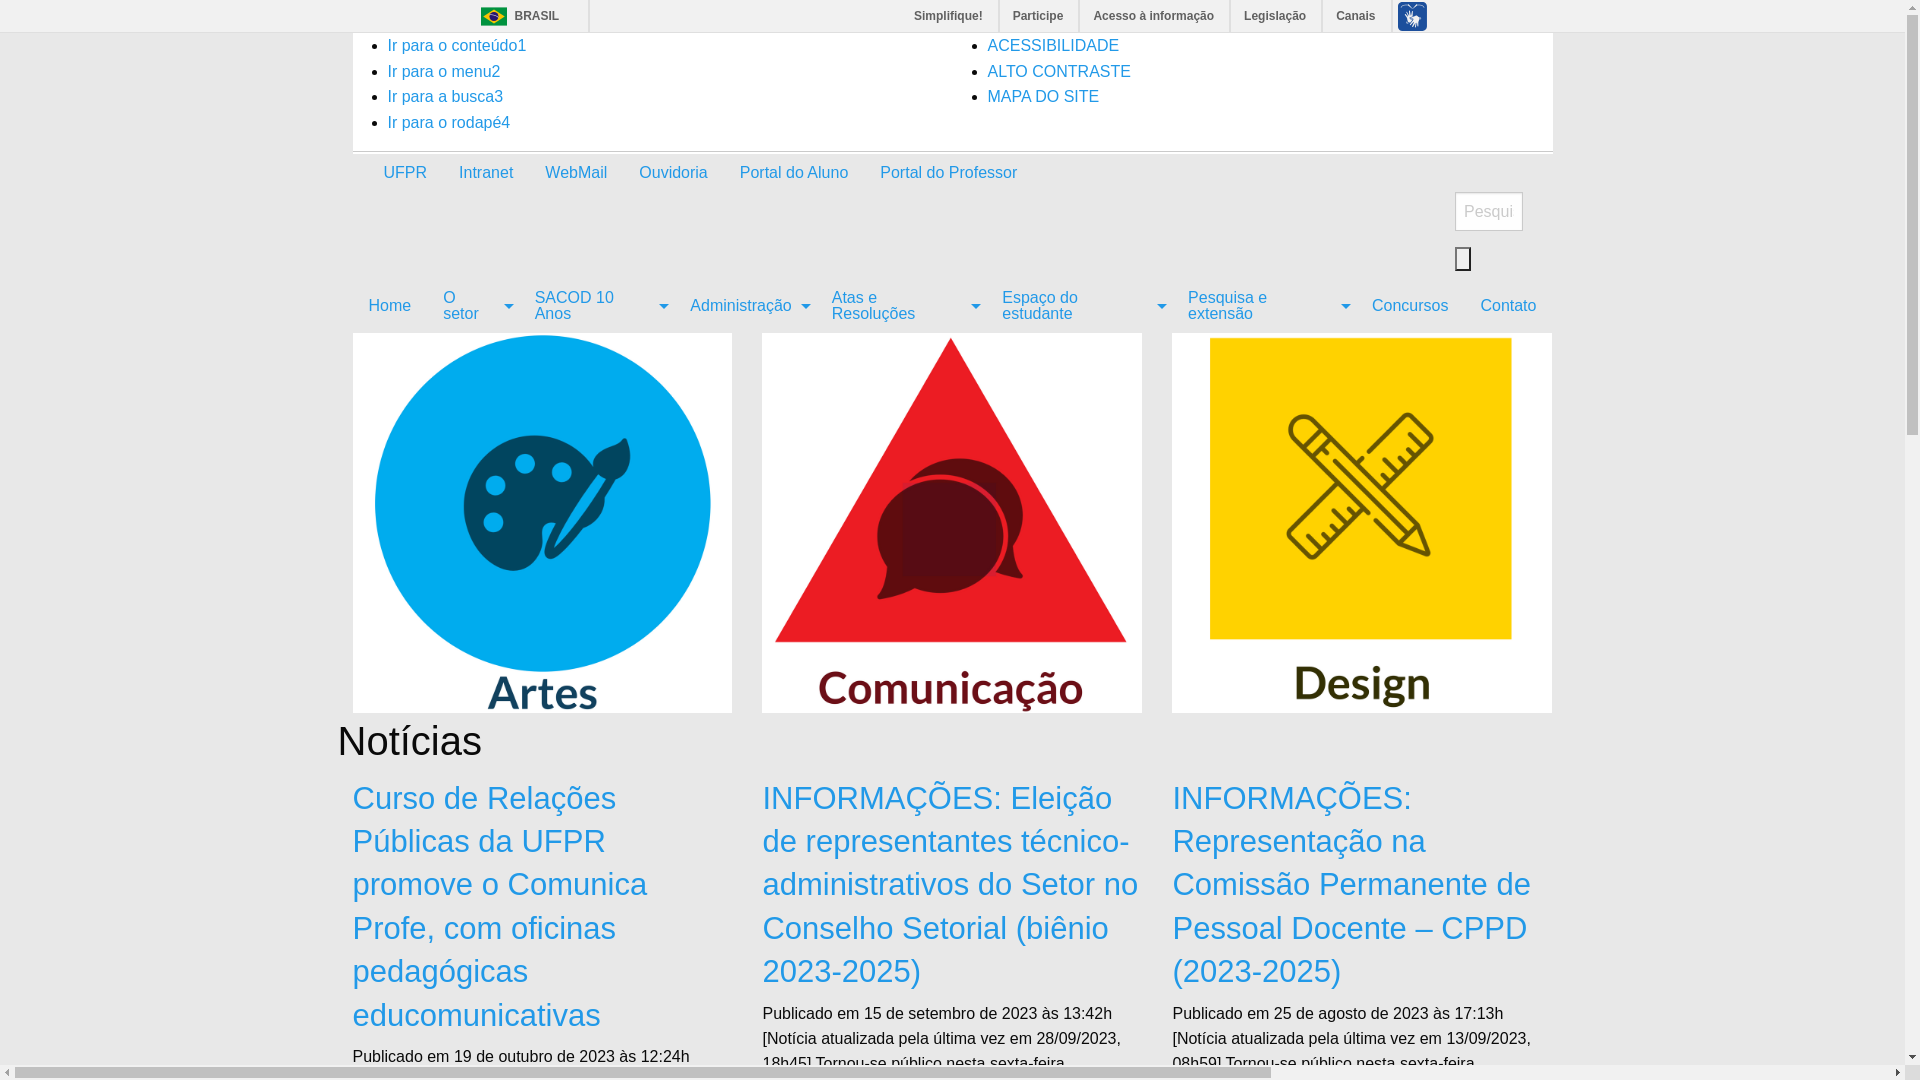 The height and width of the screenshot is (1080, 1920). Describe the element at coordinates (1044, 96) in the screenshot. I see `MAPA DO SITE` at that location.